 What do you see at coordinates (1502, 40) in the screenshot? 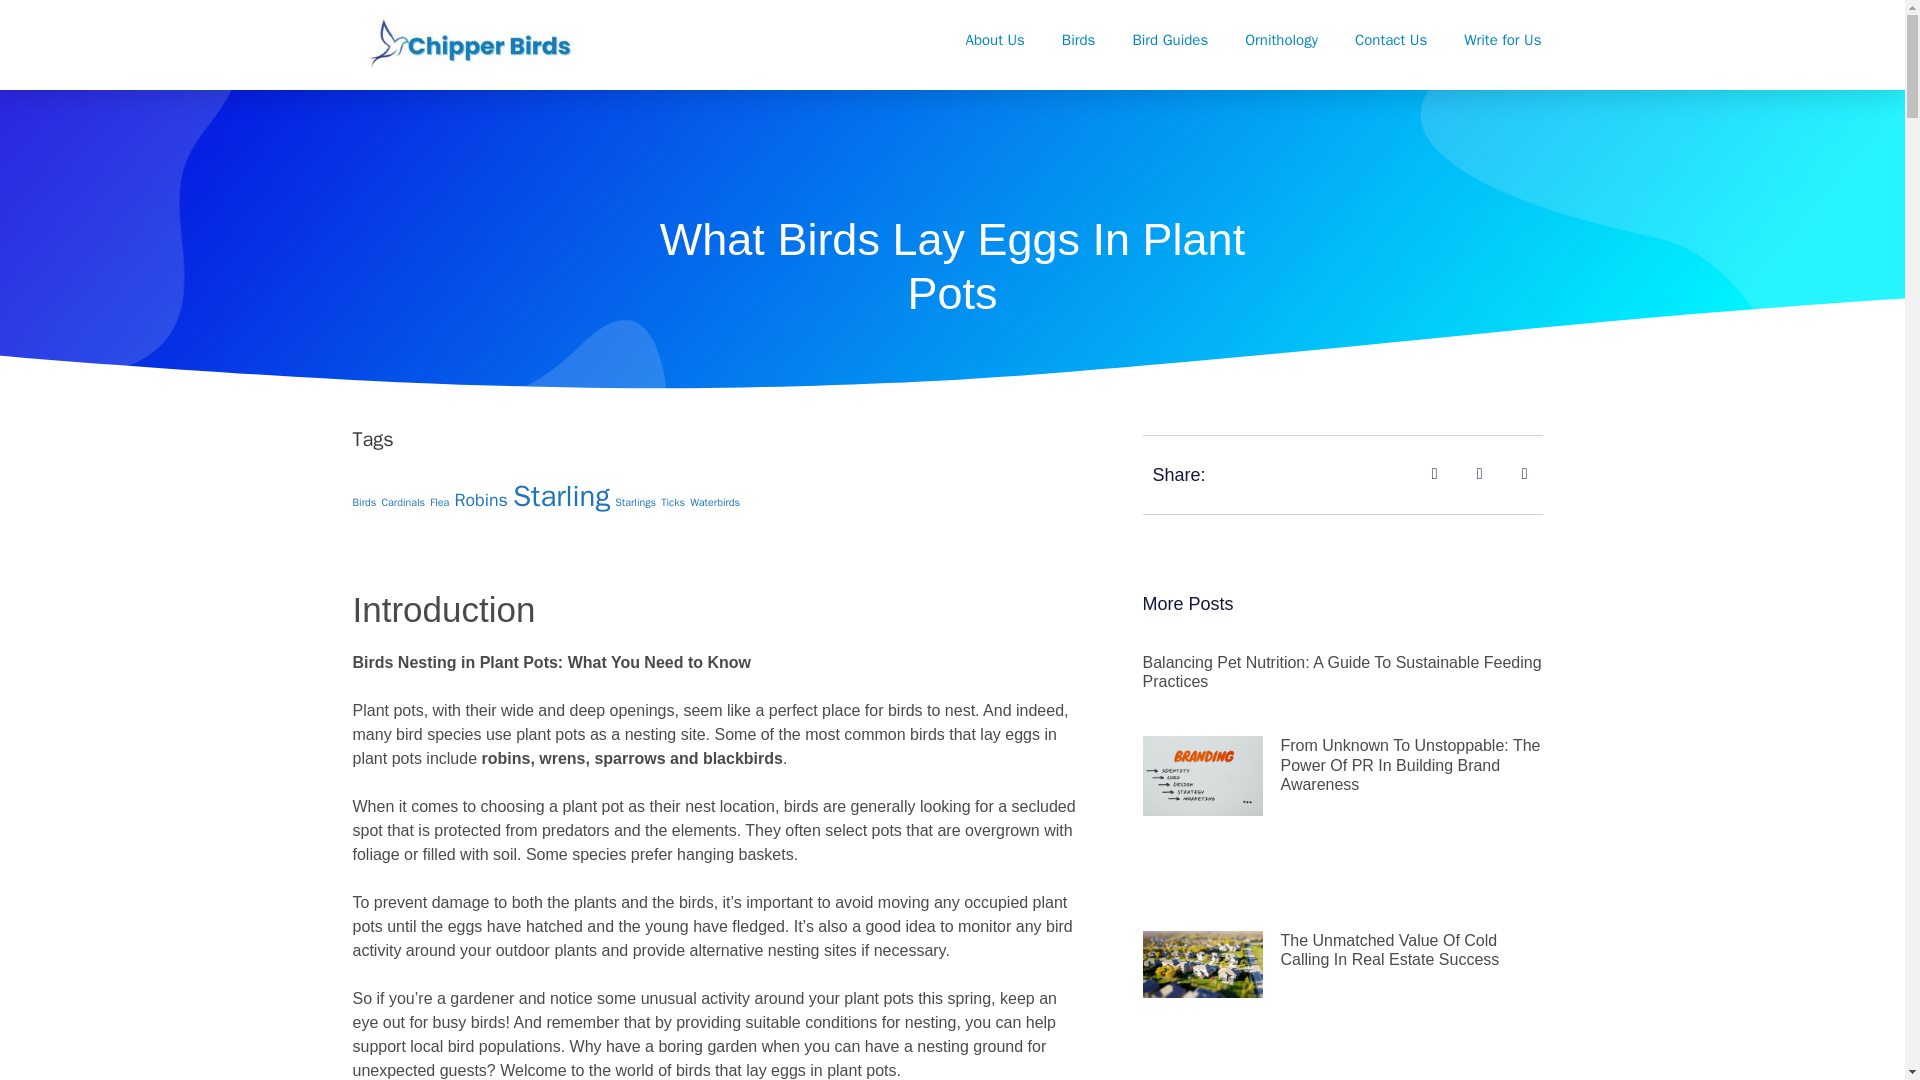
I see `Write for Us` at bounding box center [1502, 40].